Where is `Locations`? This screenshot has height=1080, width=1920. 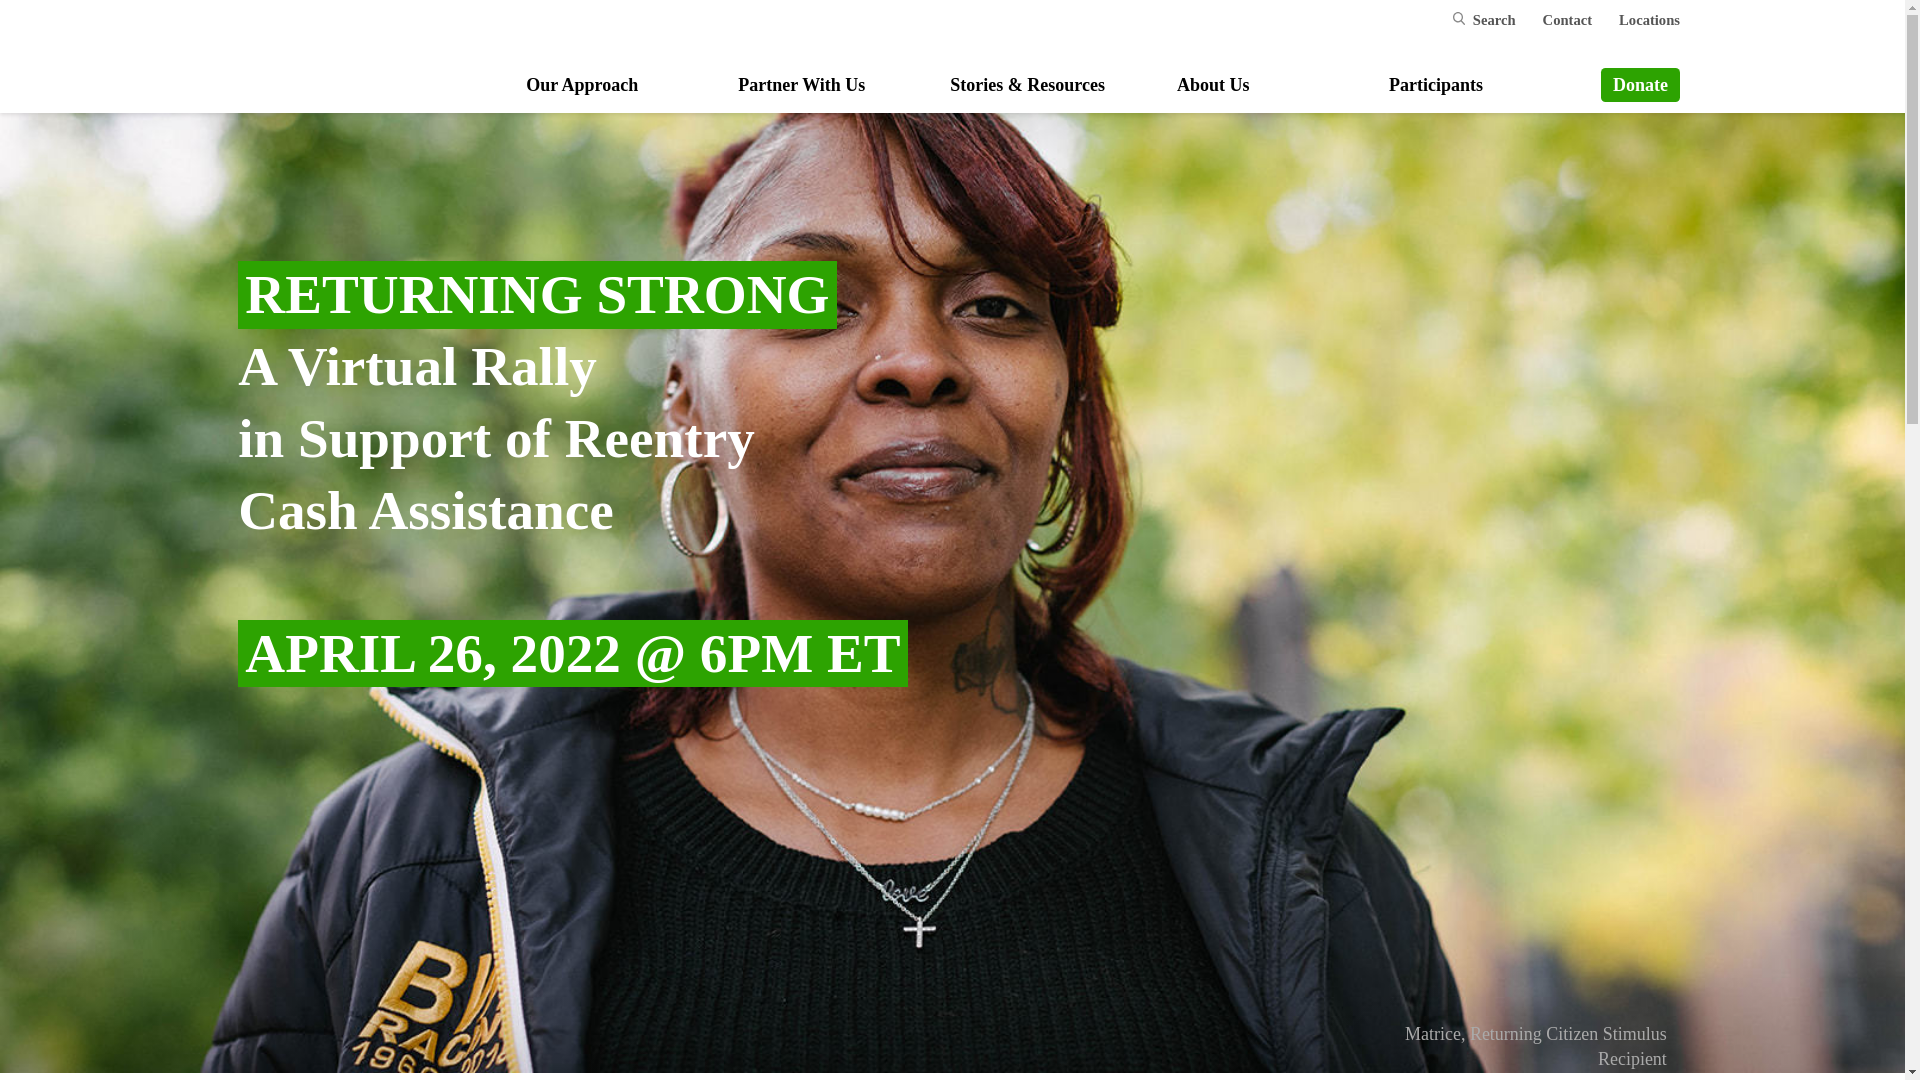 Locations is located at coordinates (1649, 20).